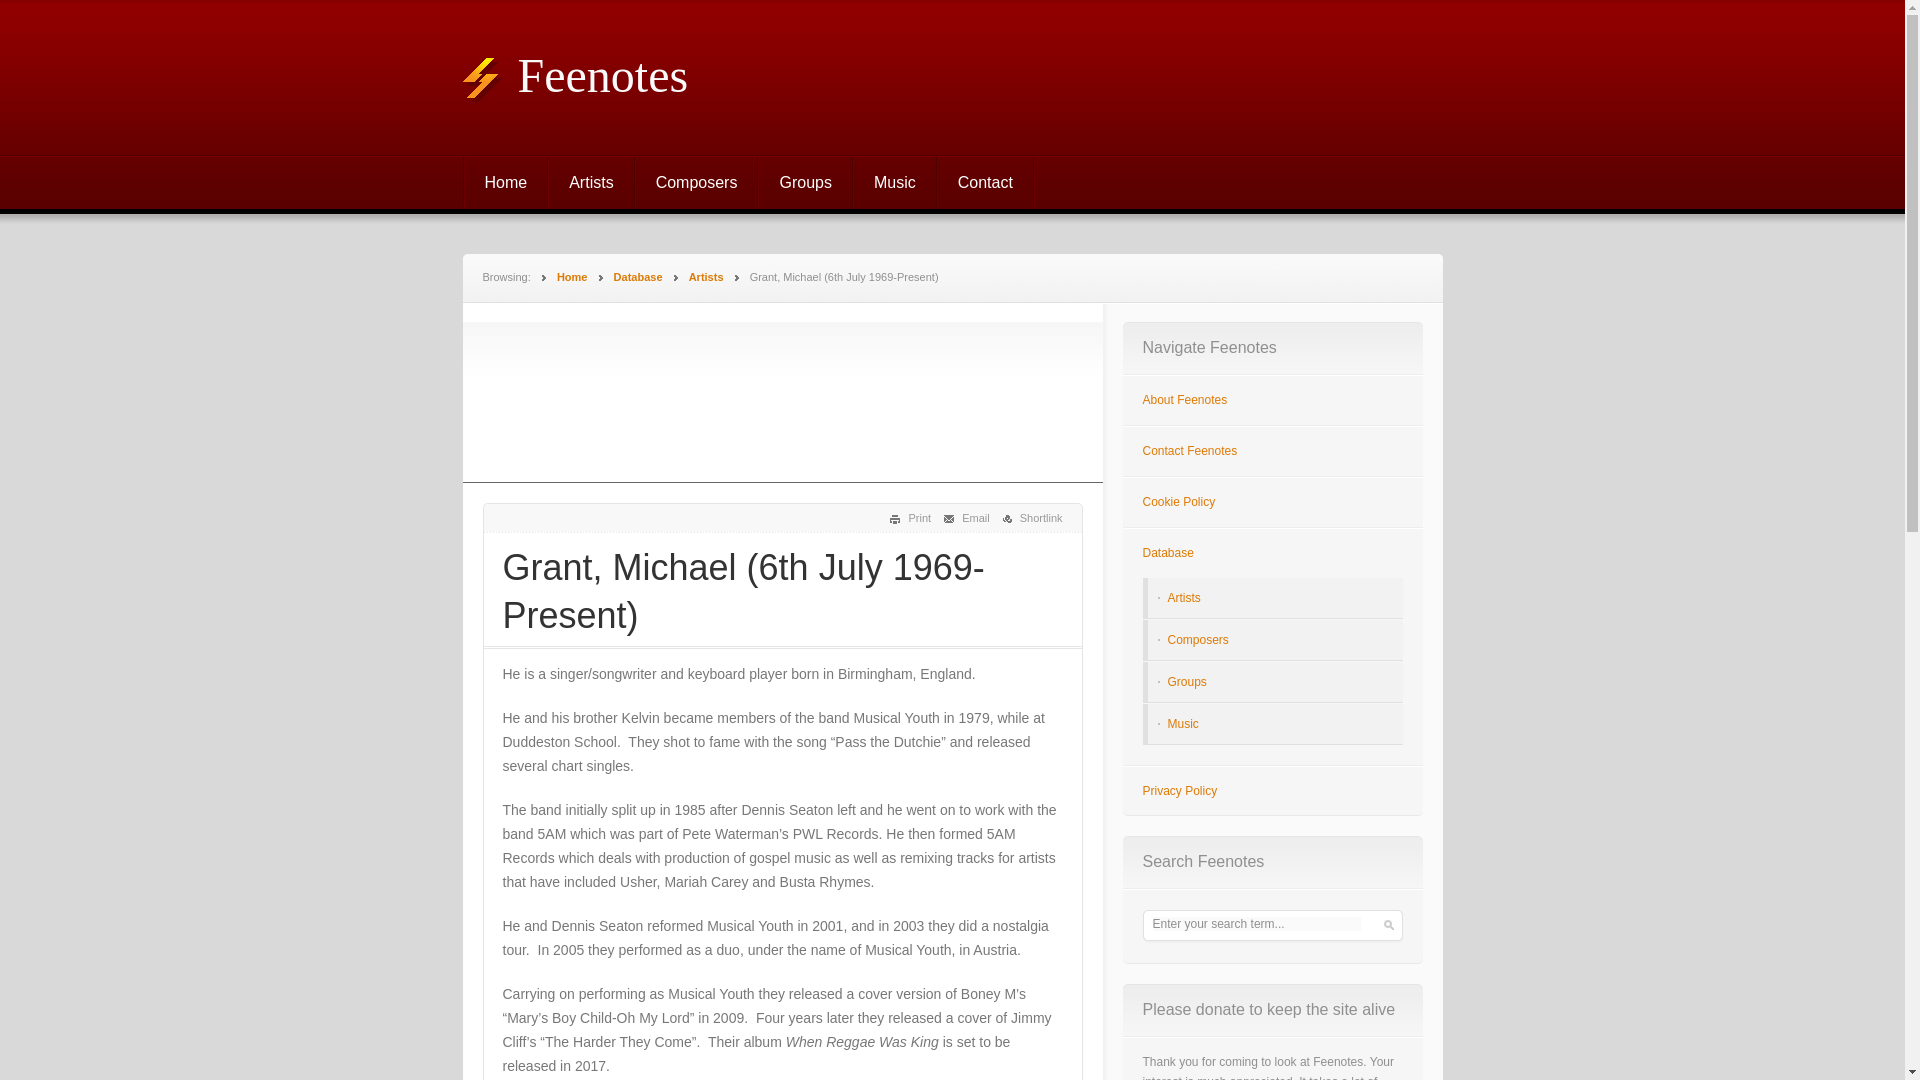  What do you see at coordinates (1184, 597) in the screenshot?
I see `Artists` at bounding box center [1184, 597].